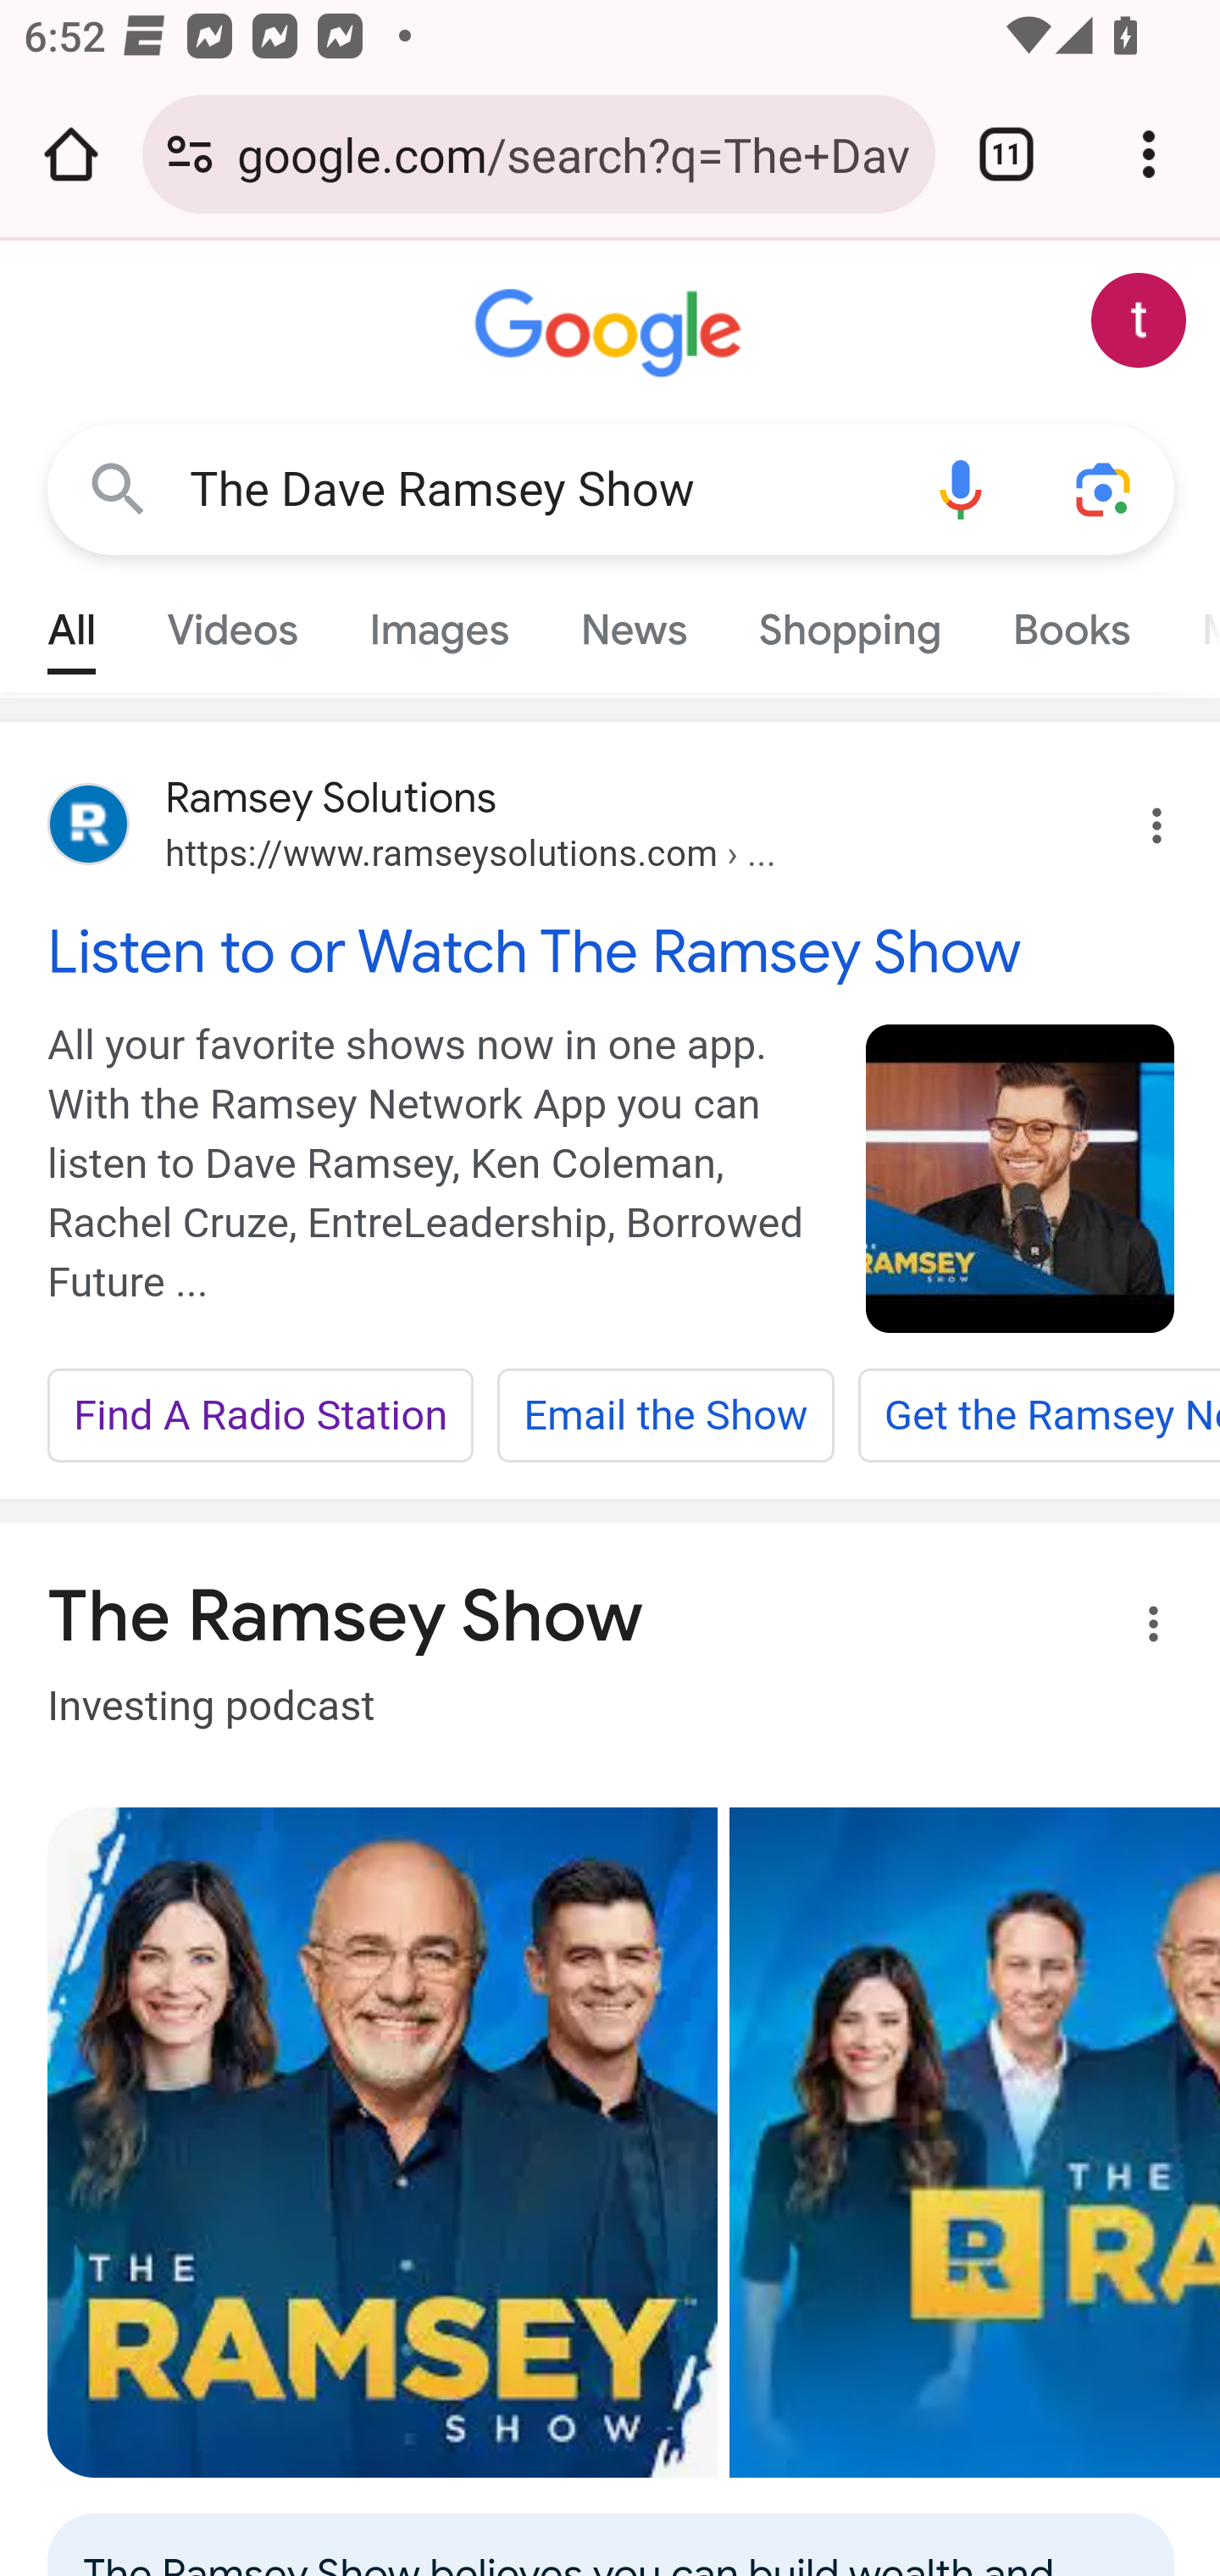  Describe the element at coordinates (1071, 622) in the screenshot. I see `Books` at that location.